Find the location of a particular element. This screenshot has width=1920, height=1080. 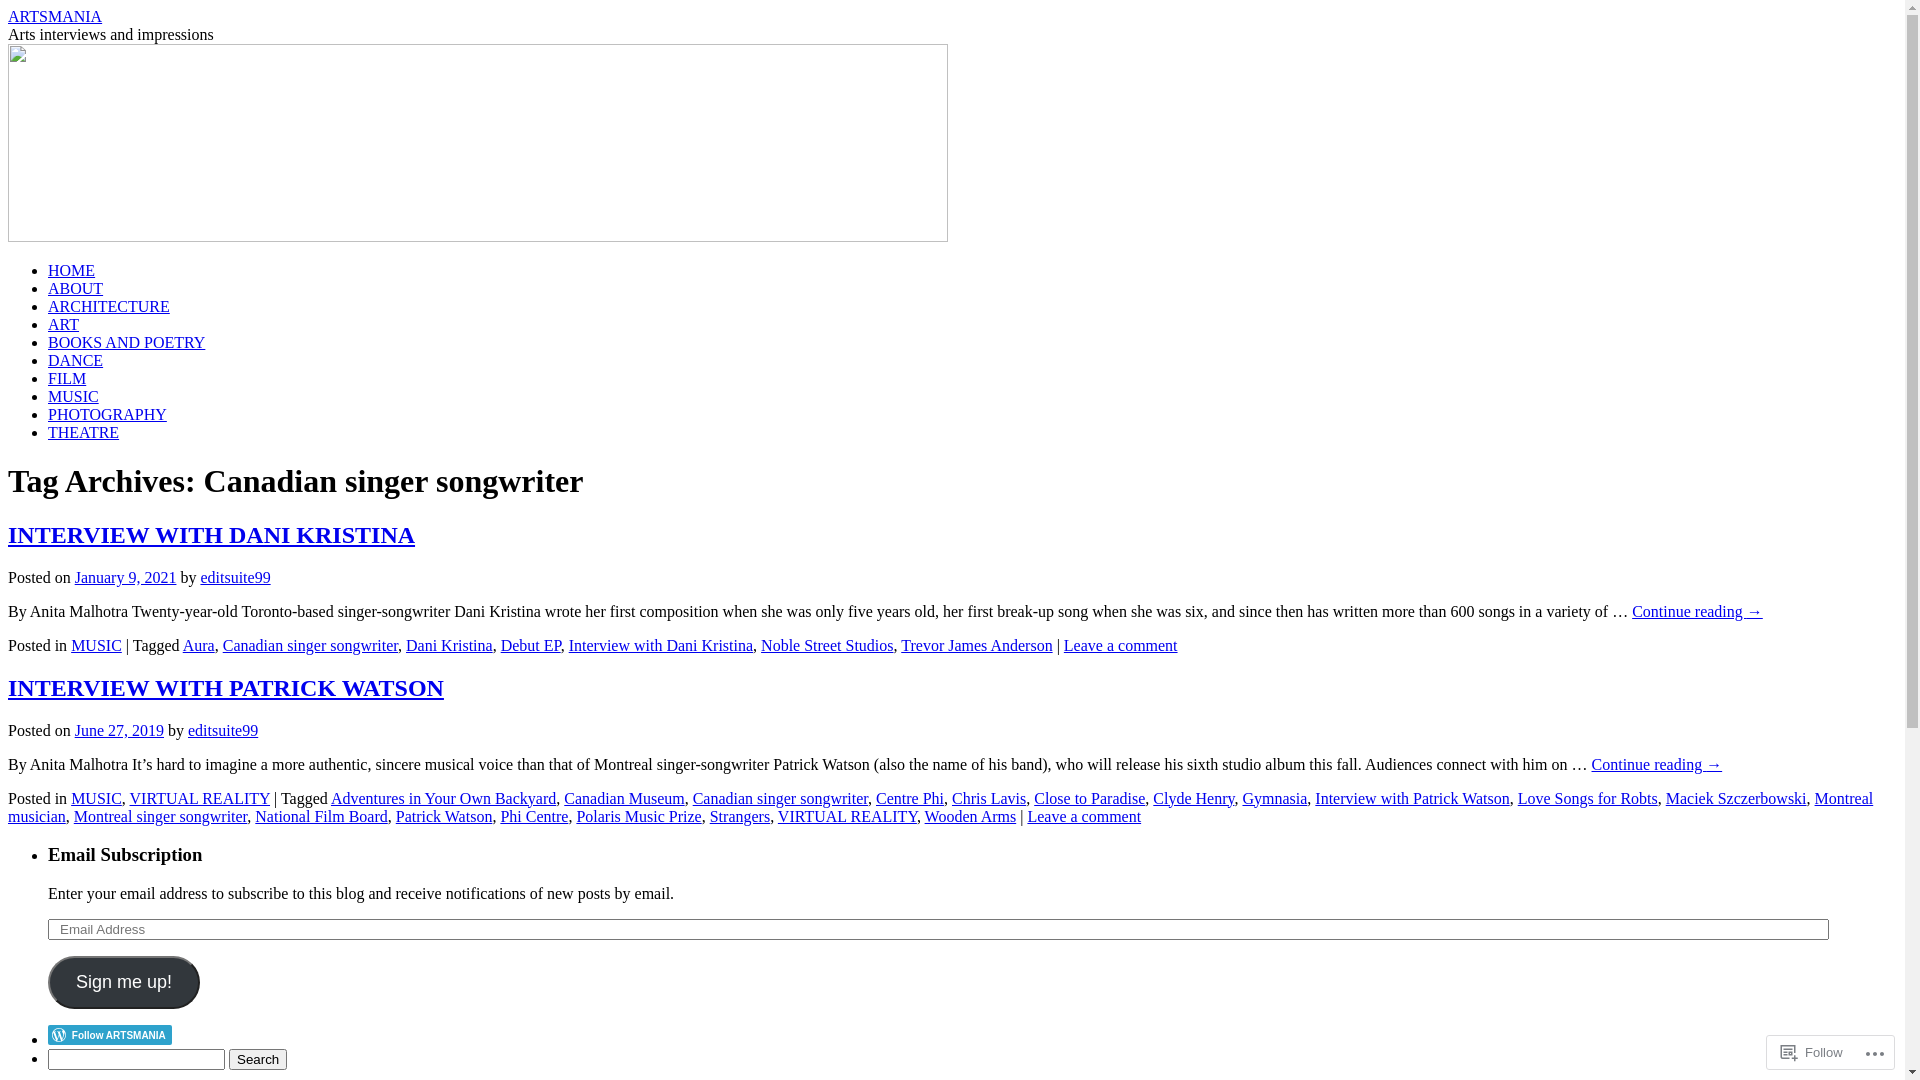

Gymnasia is located at coordinates (1274, 798).